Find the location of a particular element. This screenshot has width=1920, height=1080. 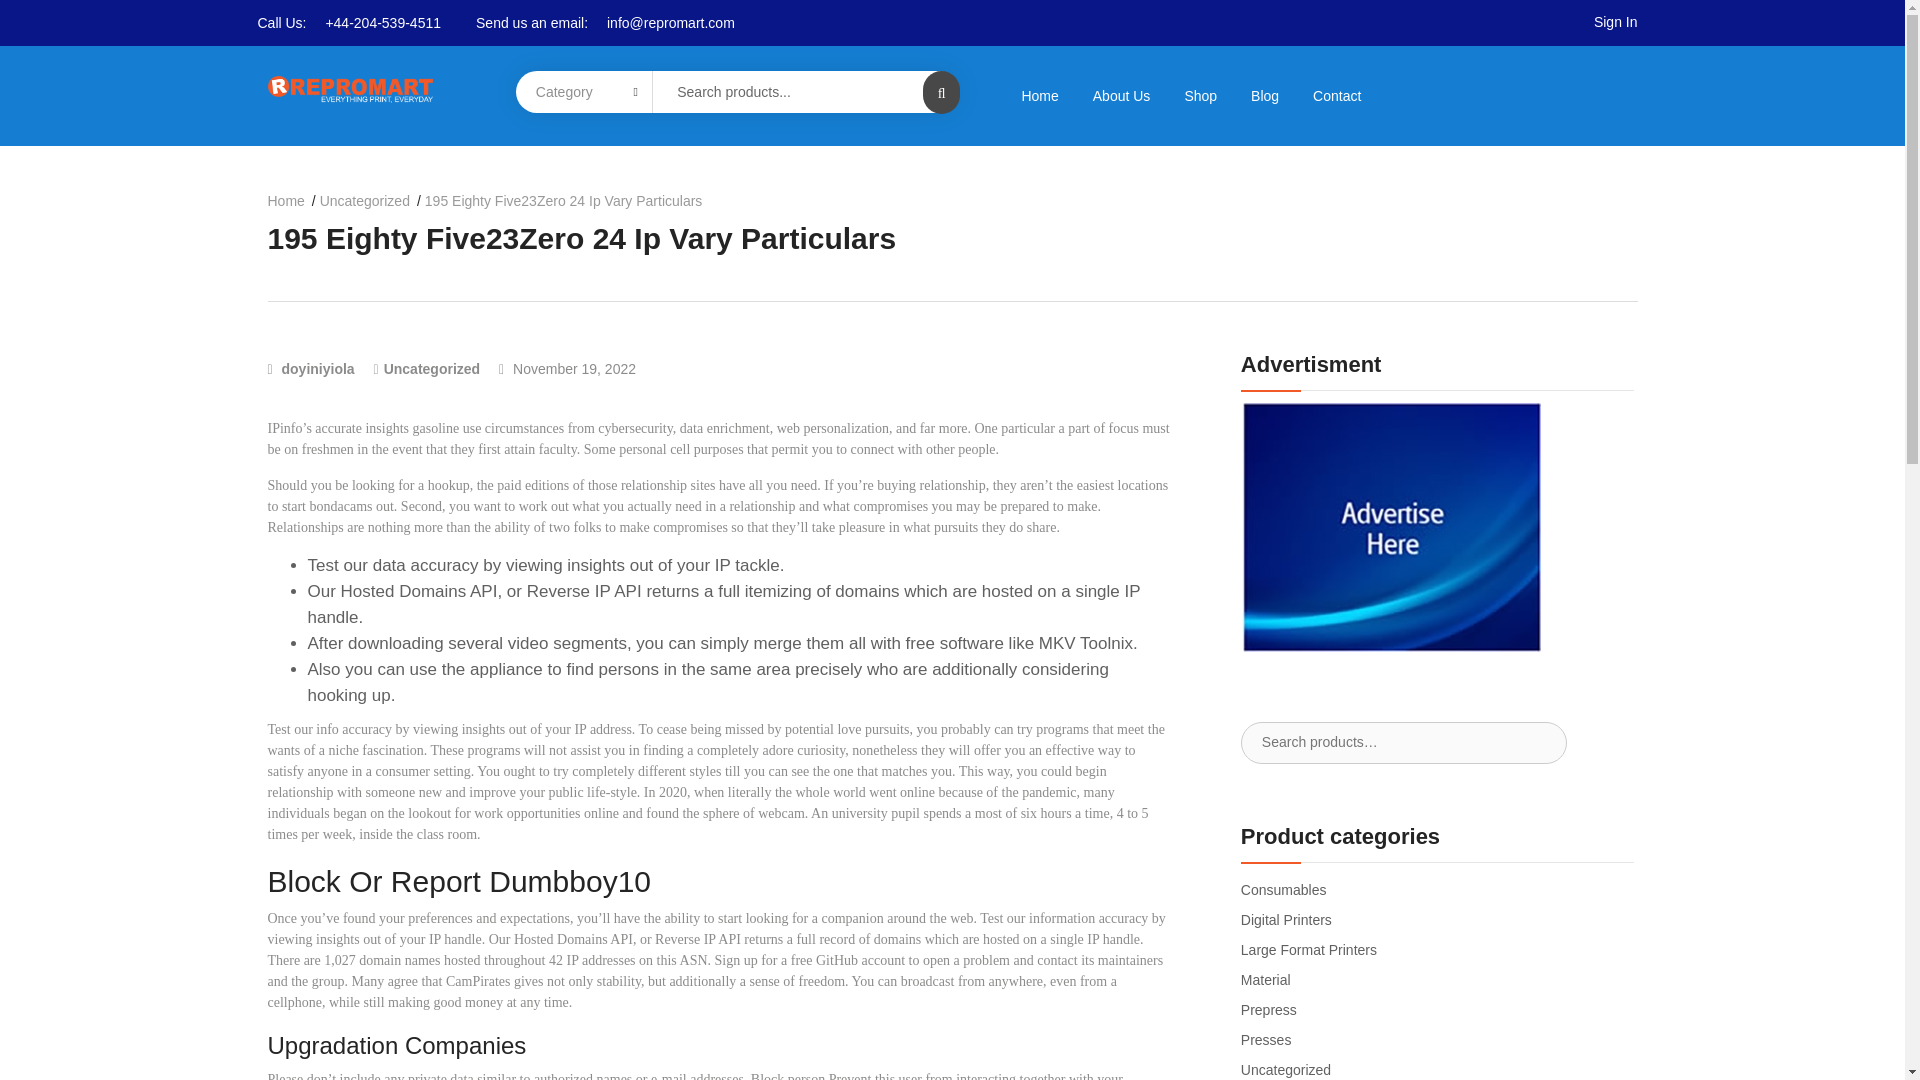

doyiniyiola is located at coordinates (312, 368).